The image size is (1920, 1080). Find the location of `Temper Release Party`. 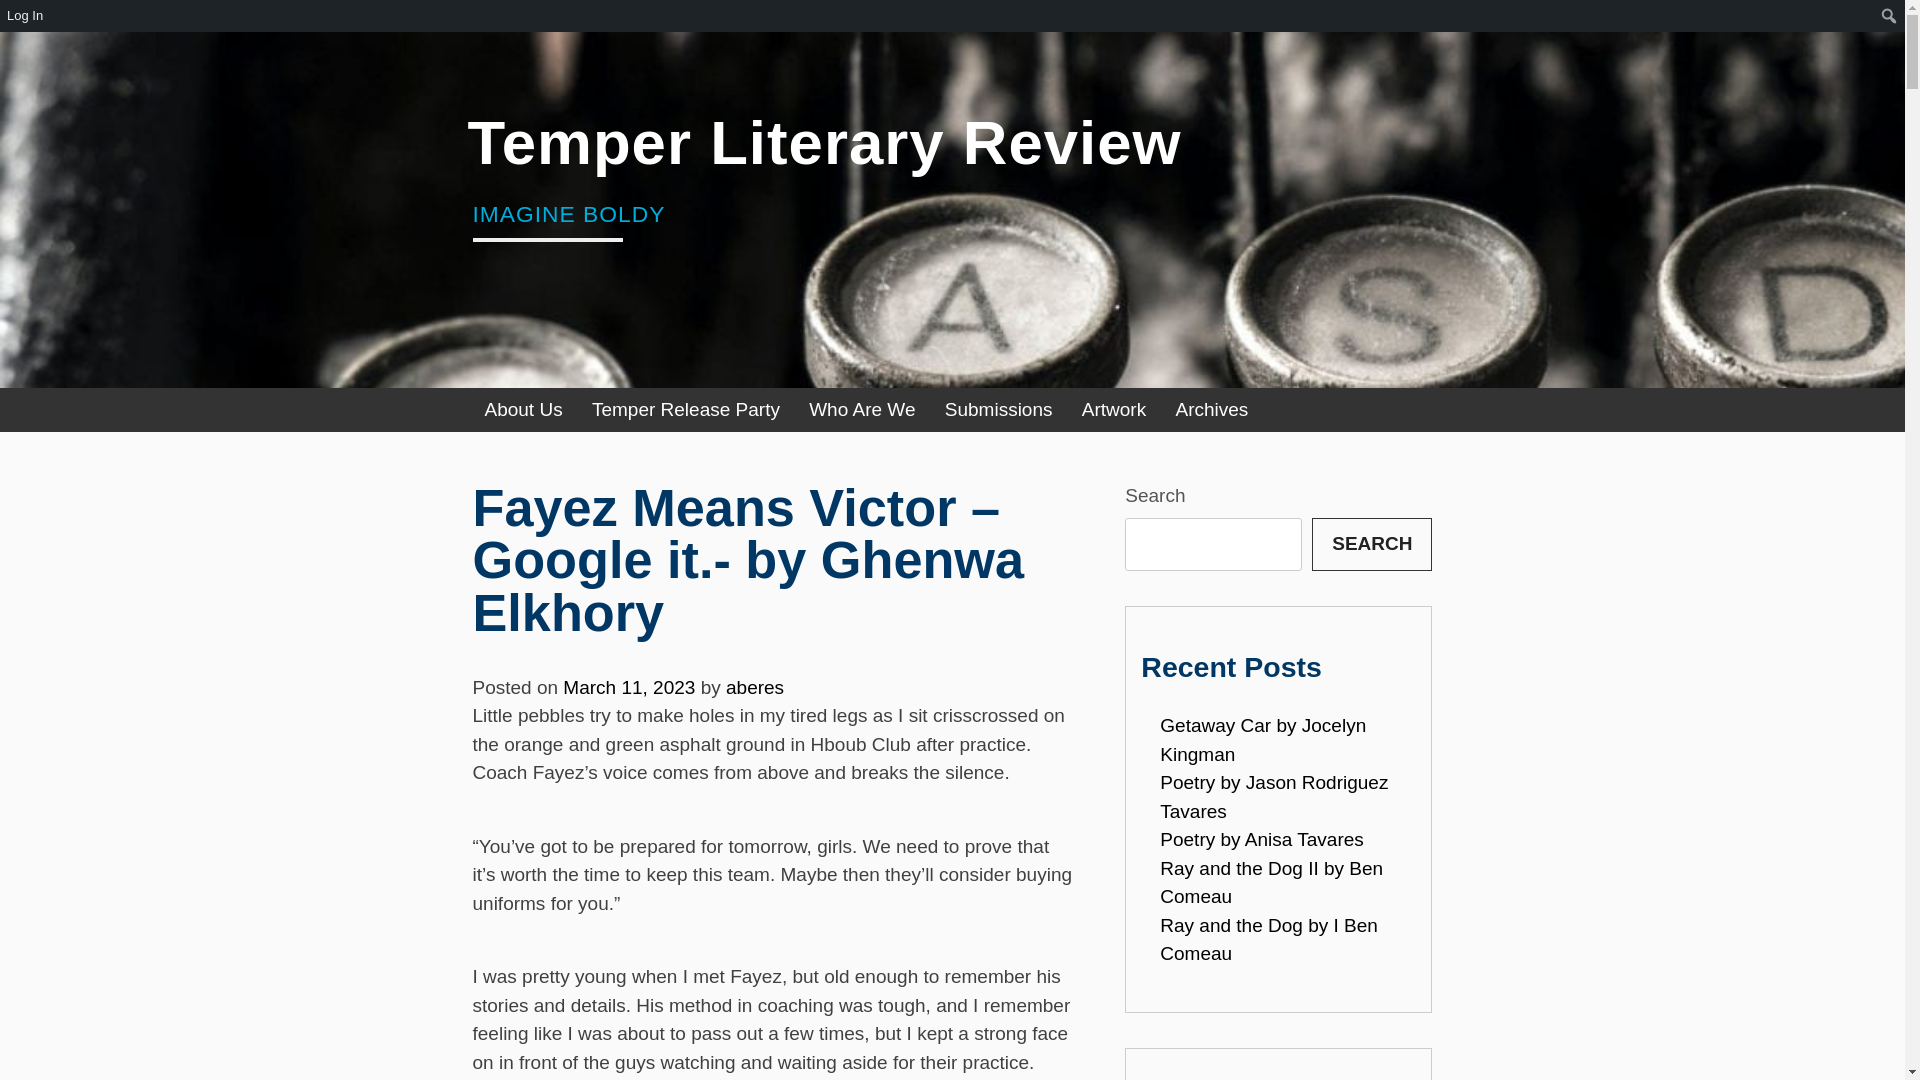

Temper Release Party is located at coordinates (685, 410).